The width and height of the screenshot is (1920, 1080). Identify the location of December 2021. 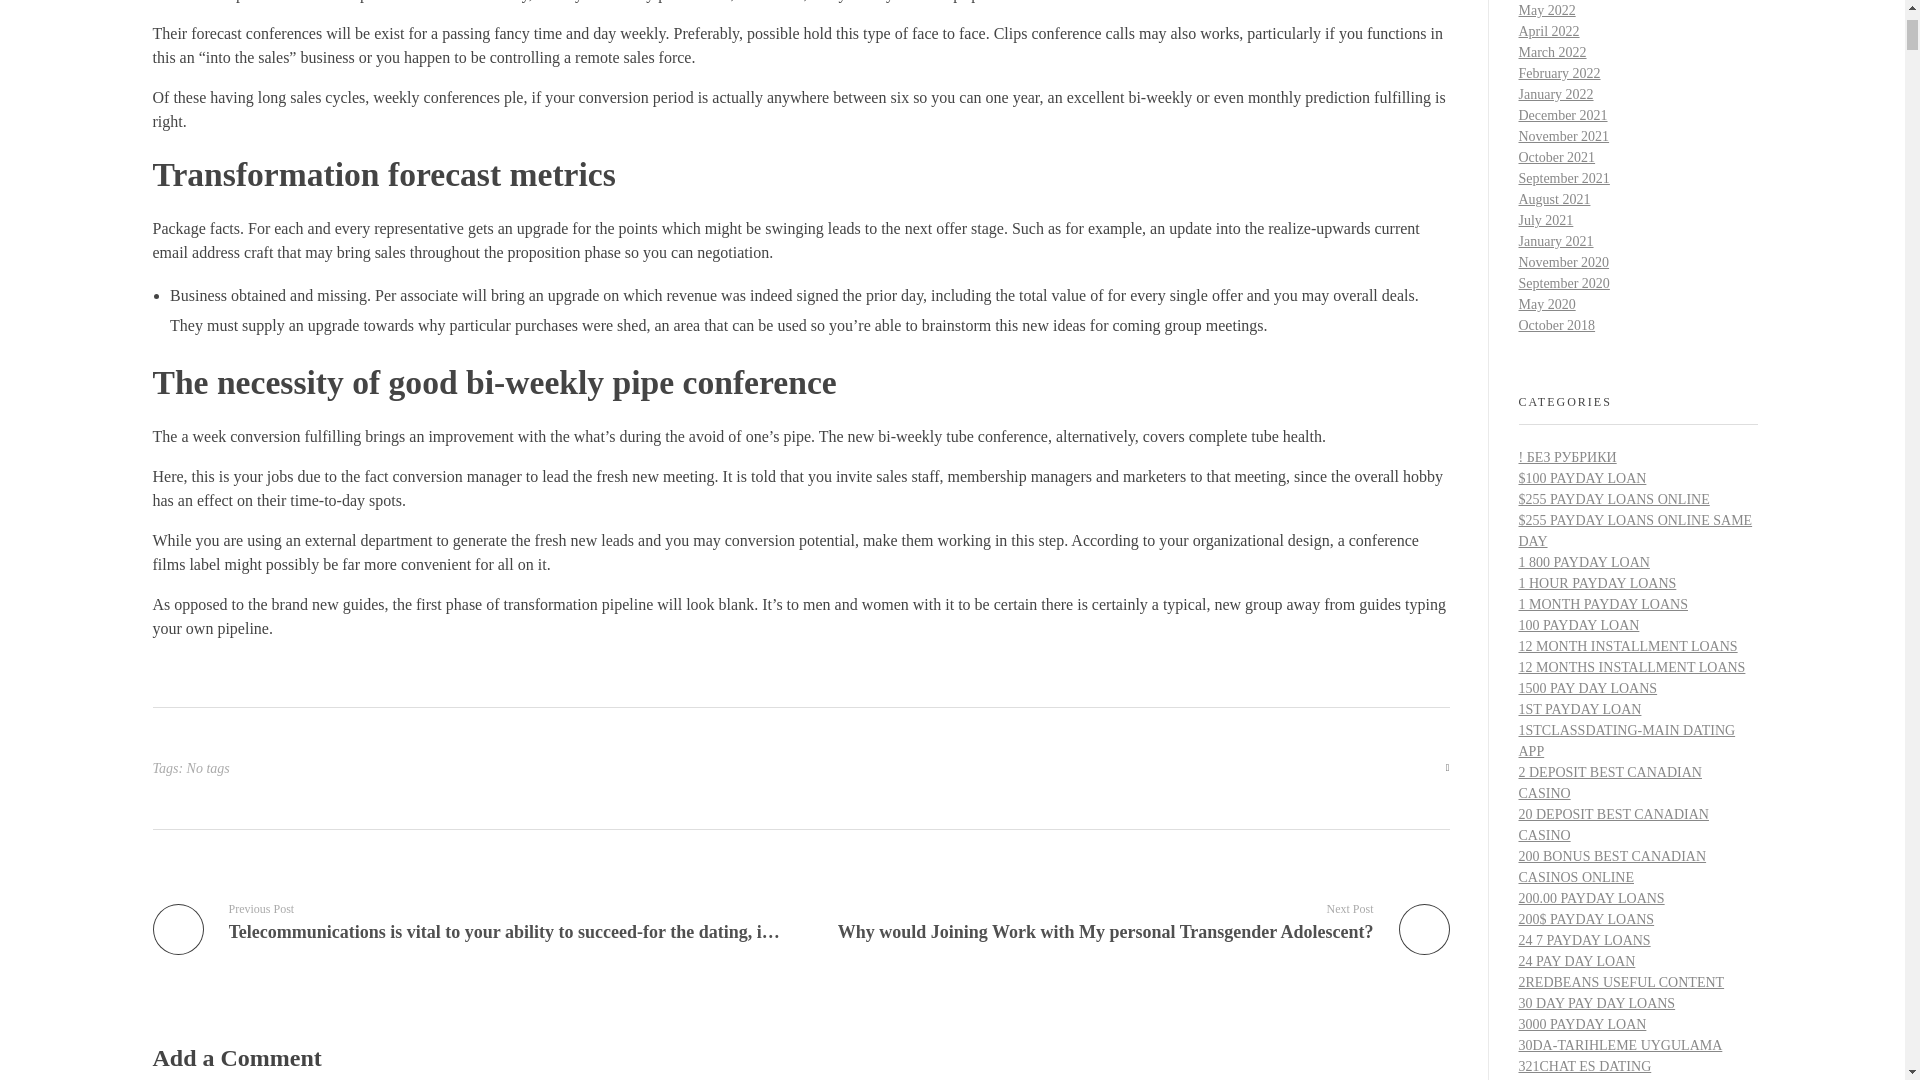
(1562, 116).